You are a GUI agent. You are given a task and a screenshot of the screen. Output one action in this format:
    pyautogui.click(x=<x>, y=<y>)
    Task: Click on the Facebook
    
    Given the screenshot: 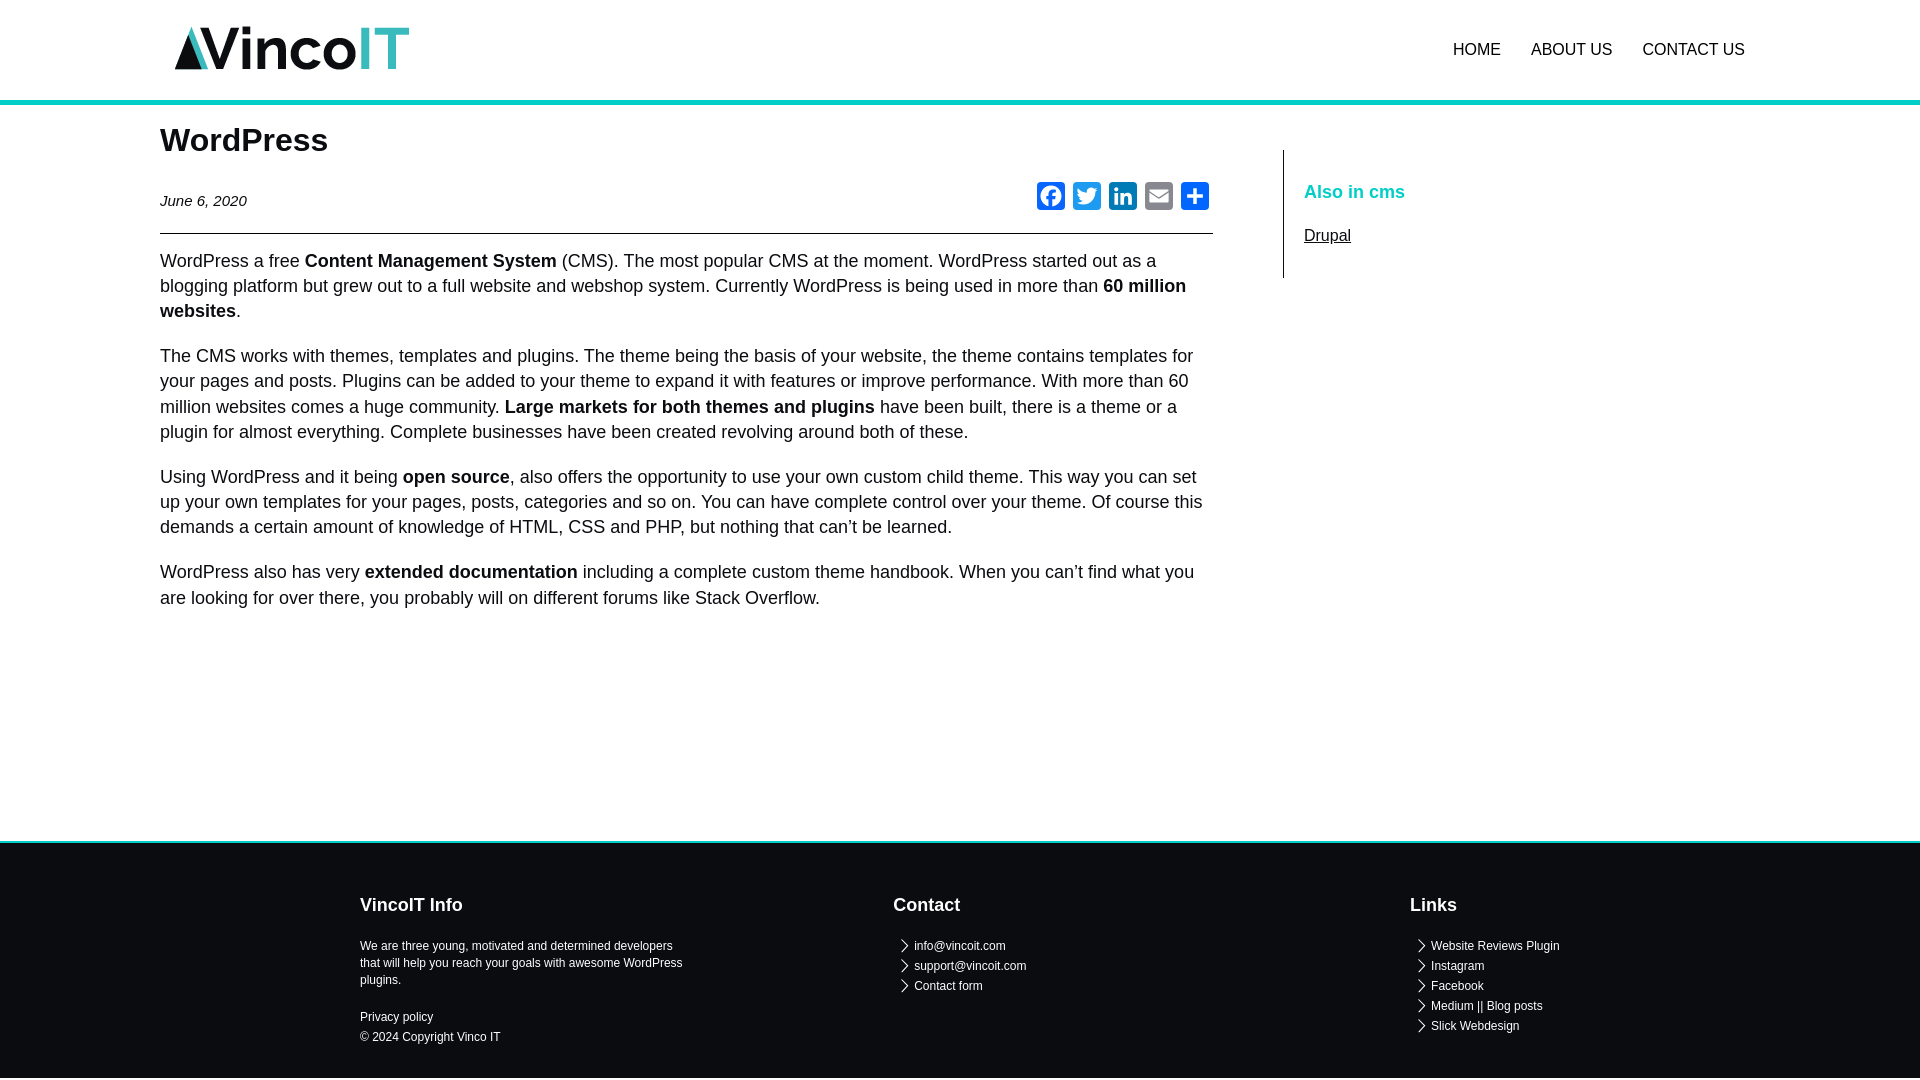 What is the action you would take?
    pyautogui.click(x=1050, y=200)
    